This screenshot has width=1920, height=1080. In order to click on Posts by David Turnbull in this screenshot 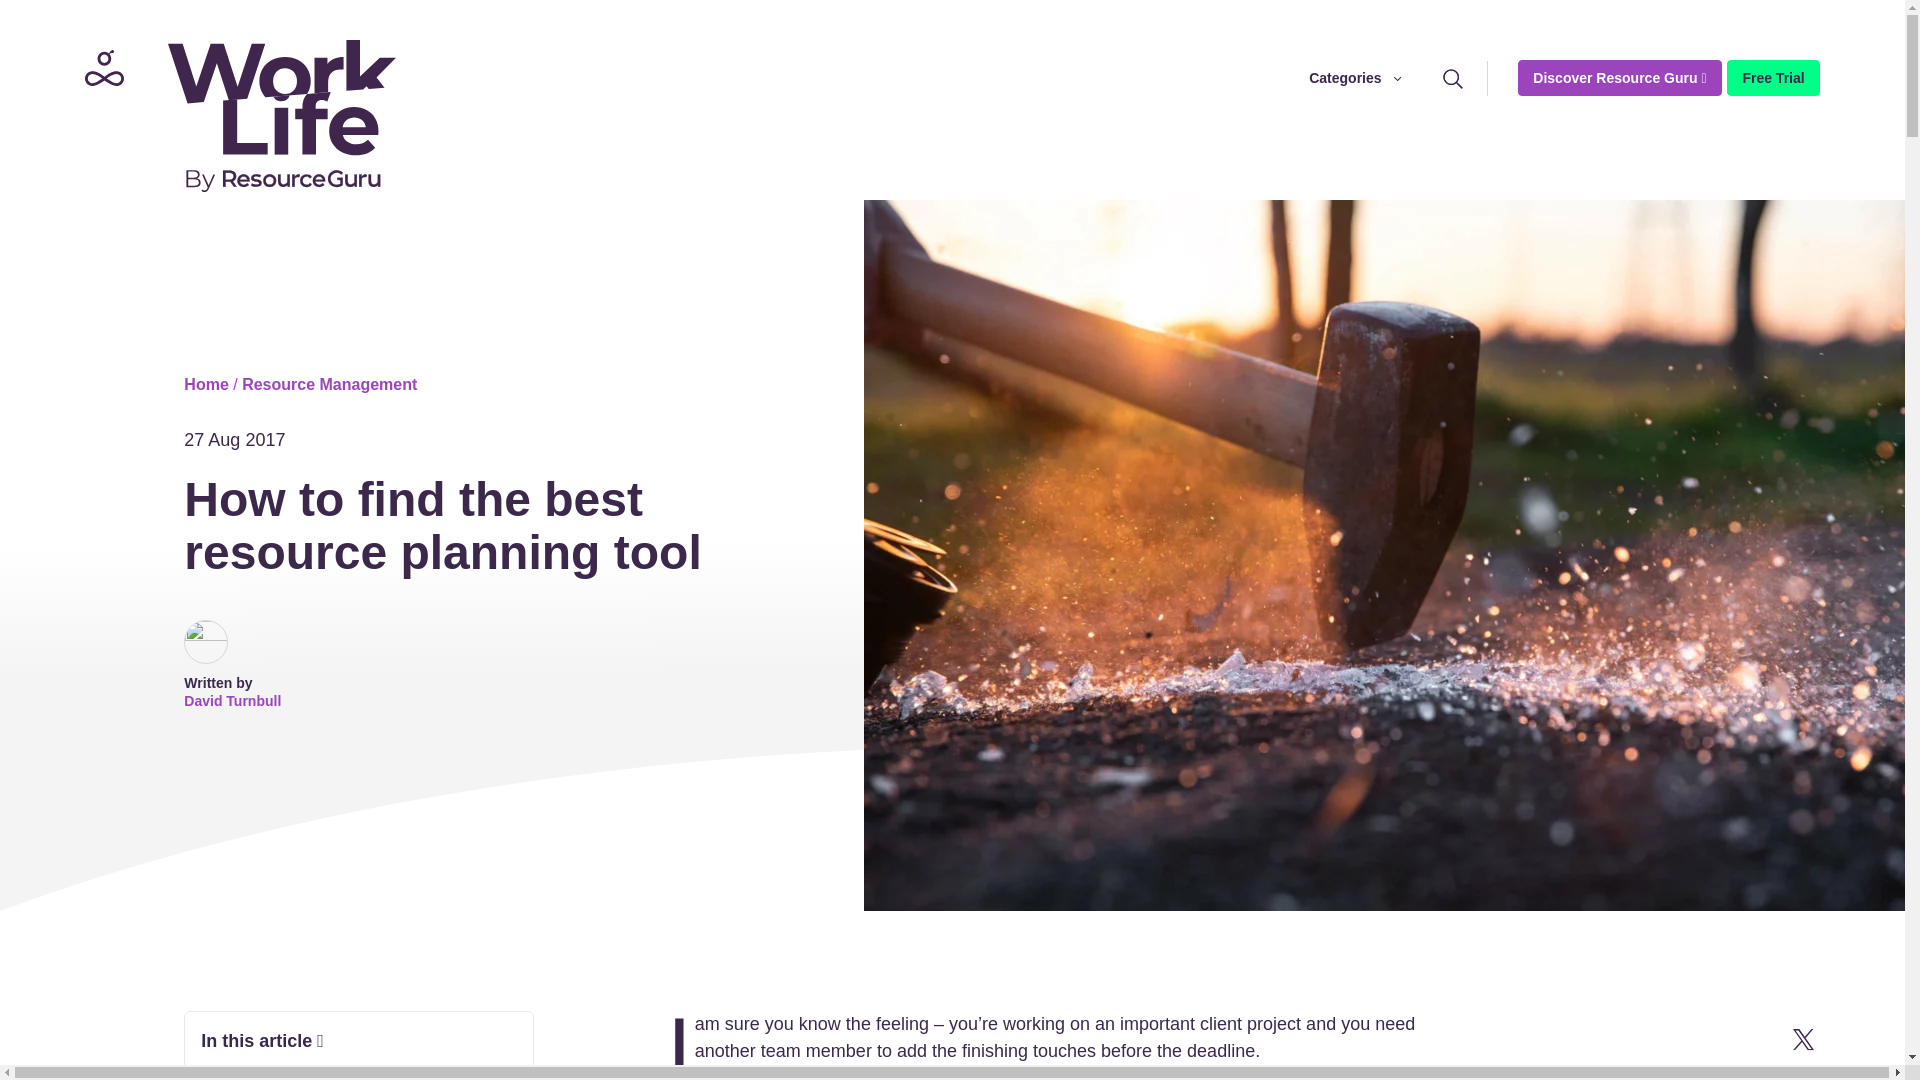, I will do `click(232, 700)`.